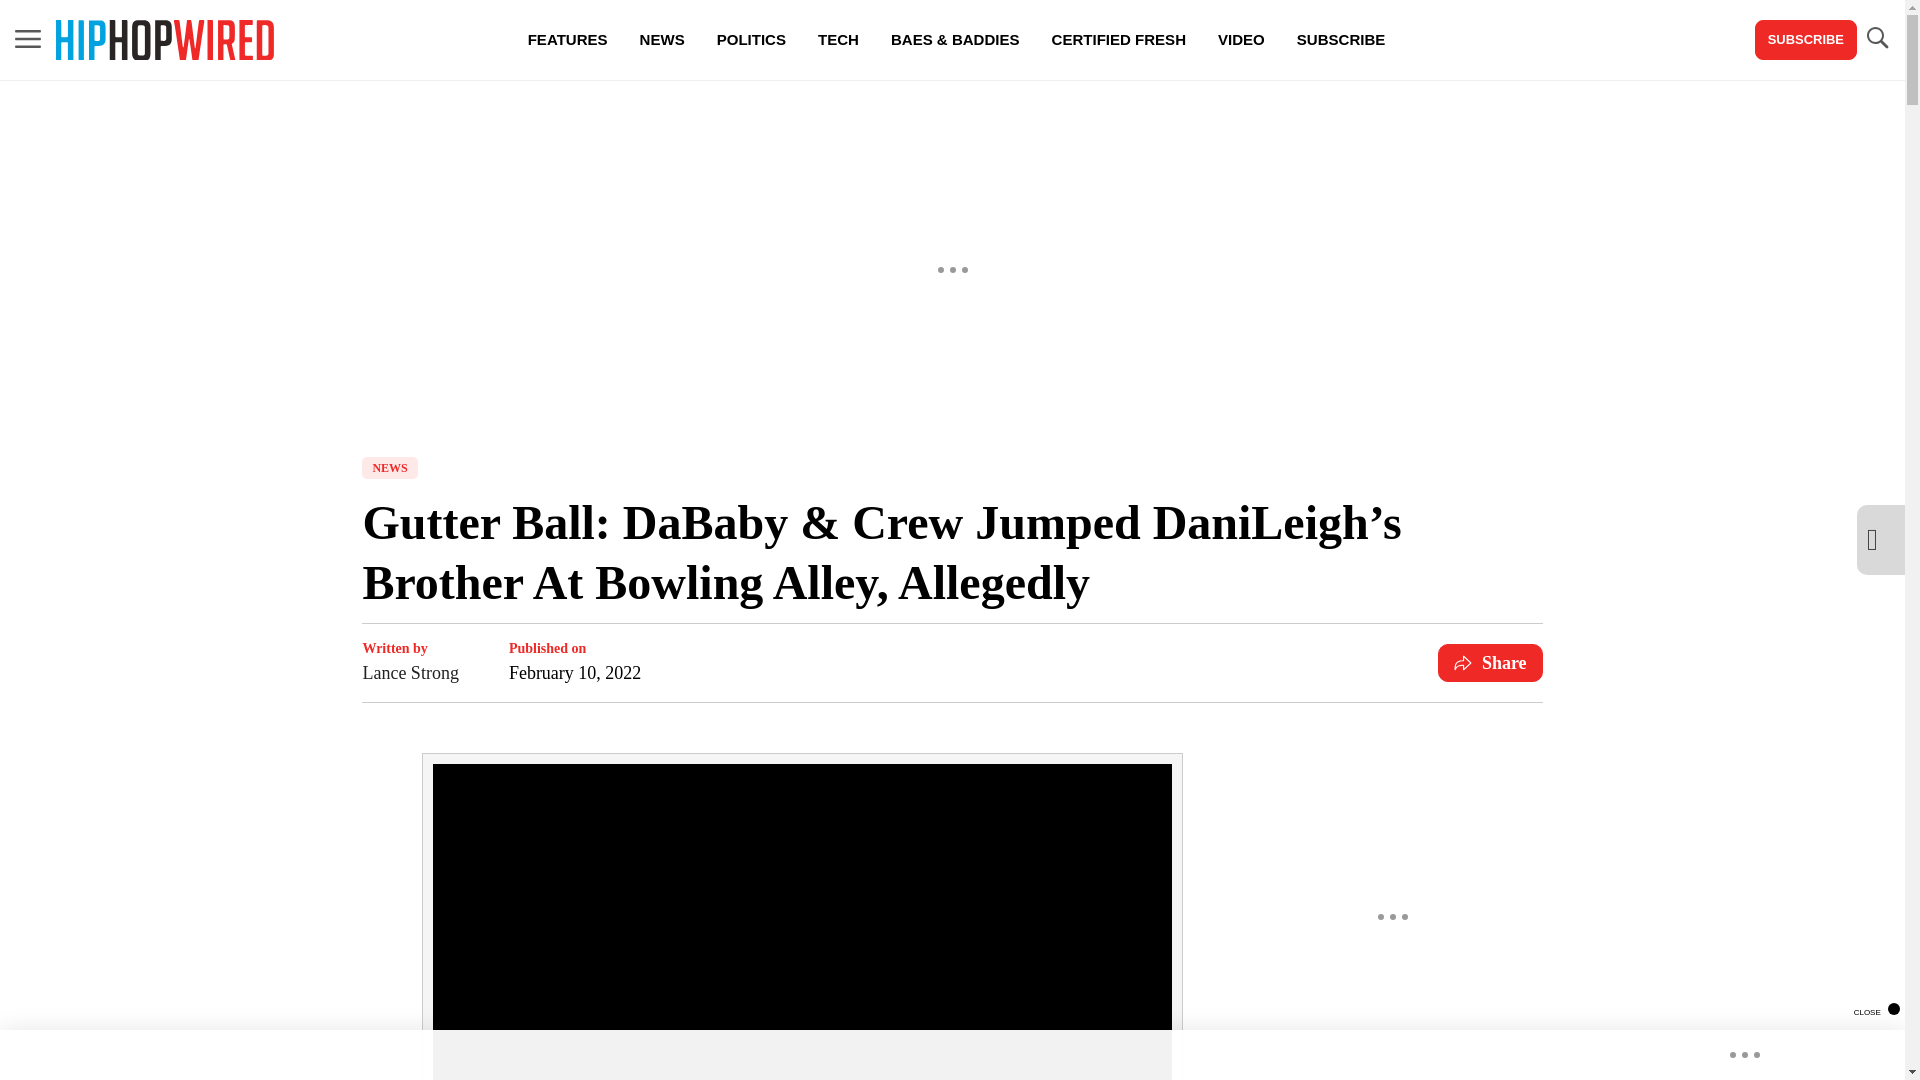 The width and height of the screenshot is (1920, 1080). What do you see at coordinates (1876, 40) in the screenshot?
I see `TOGGLE SEARCH` at bounding box center [1876, 40].